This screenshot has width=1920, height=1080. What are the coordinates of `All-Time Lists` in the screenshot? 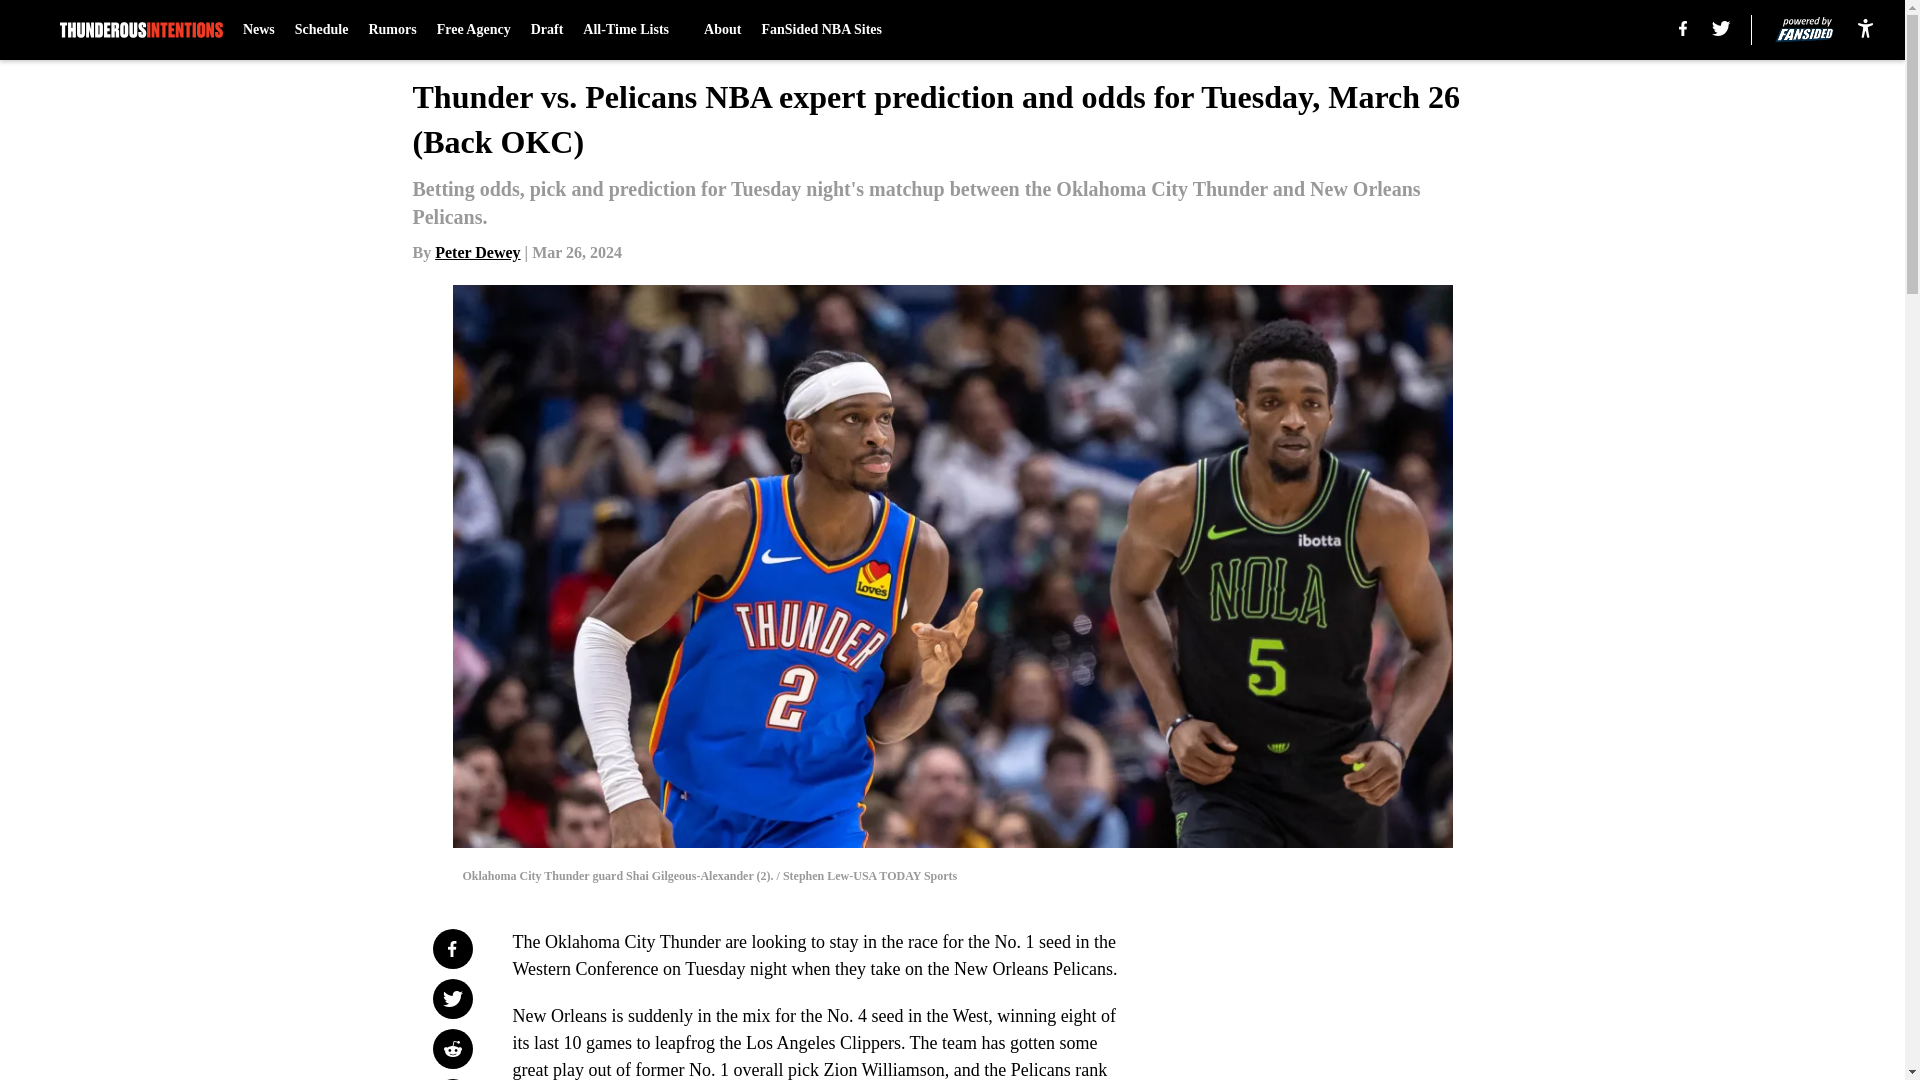 It's located at (633, 30).